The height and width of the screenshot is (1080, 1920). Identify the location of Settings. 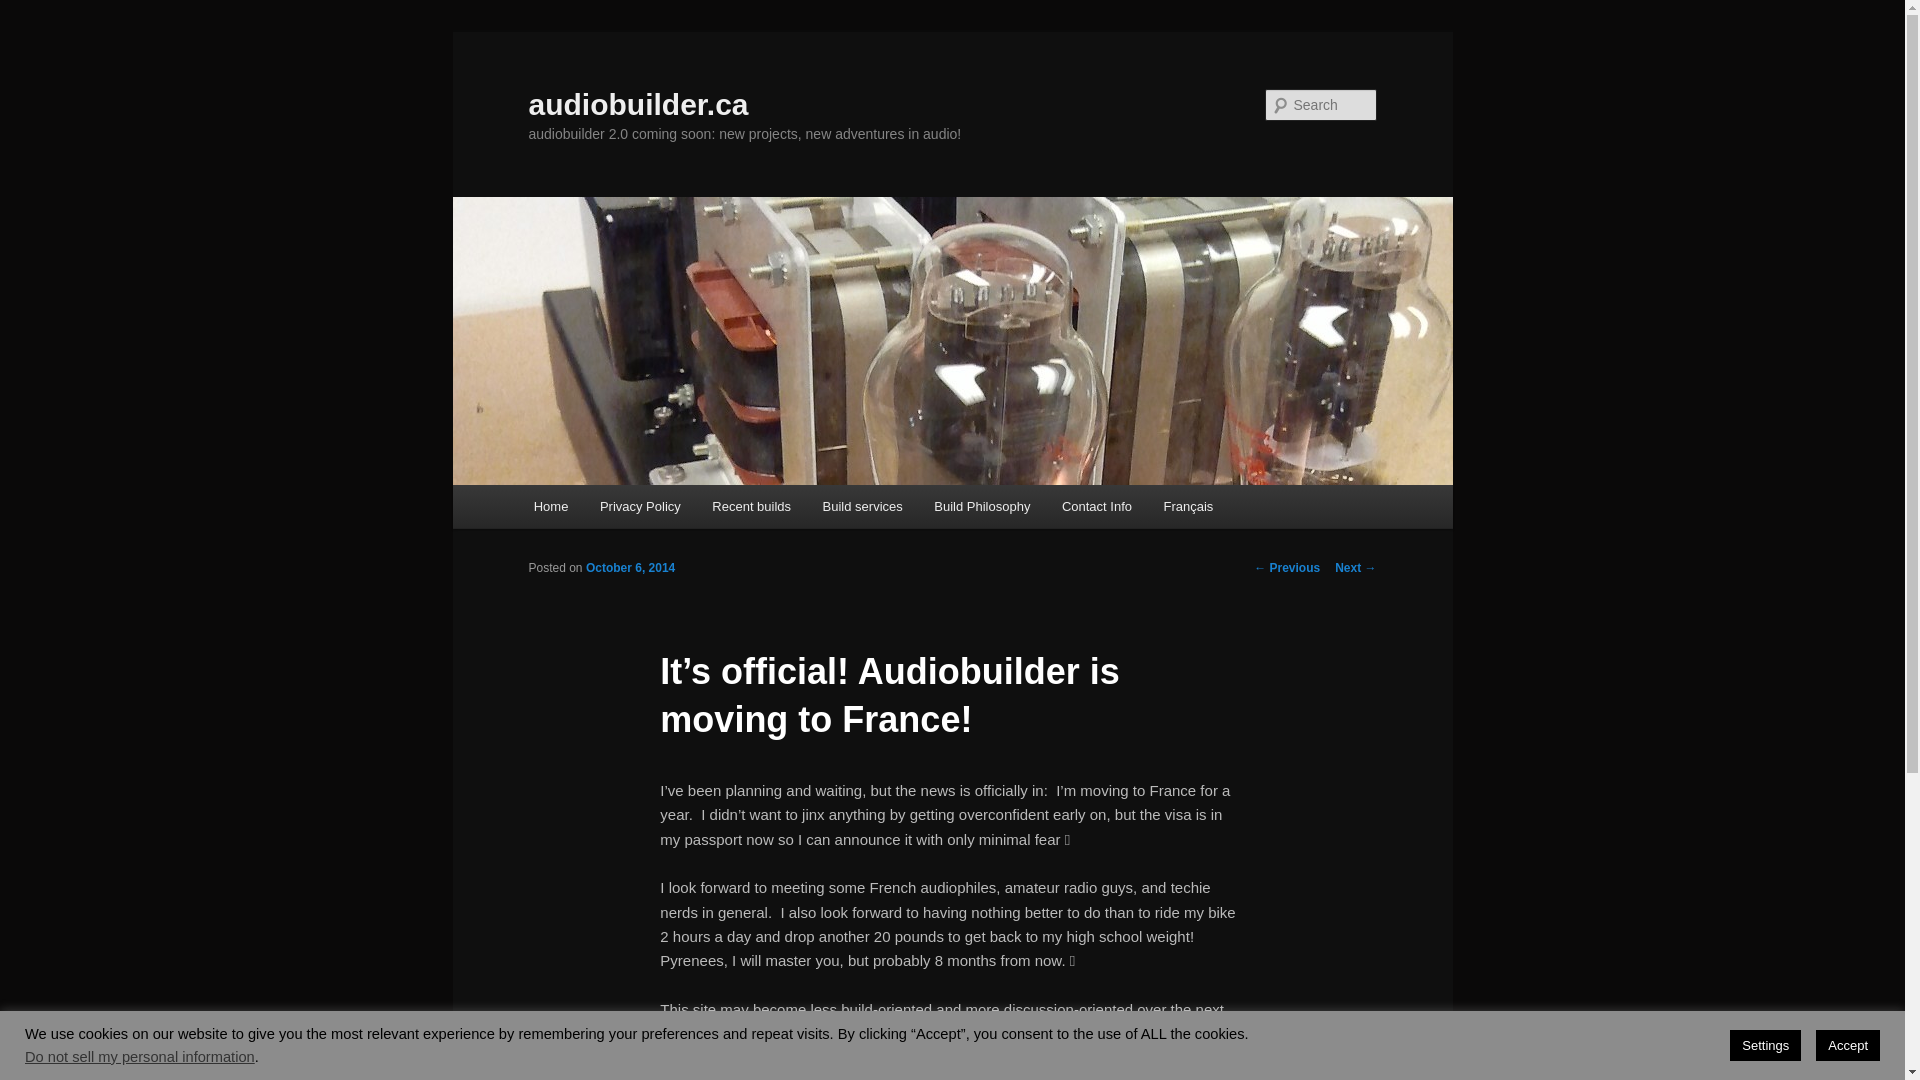
(1766, 1046).